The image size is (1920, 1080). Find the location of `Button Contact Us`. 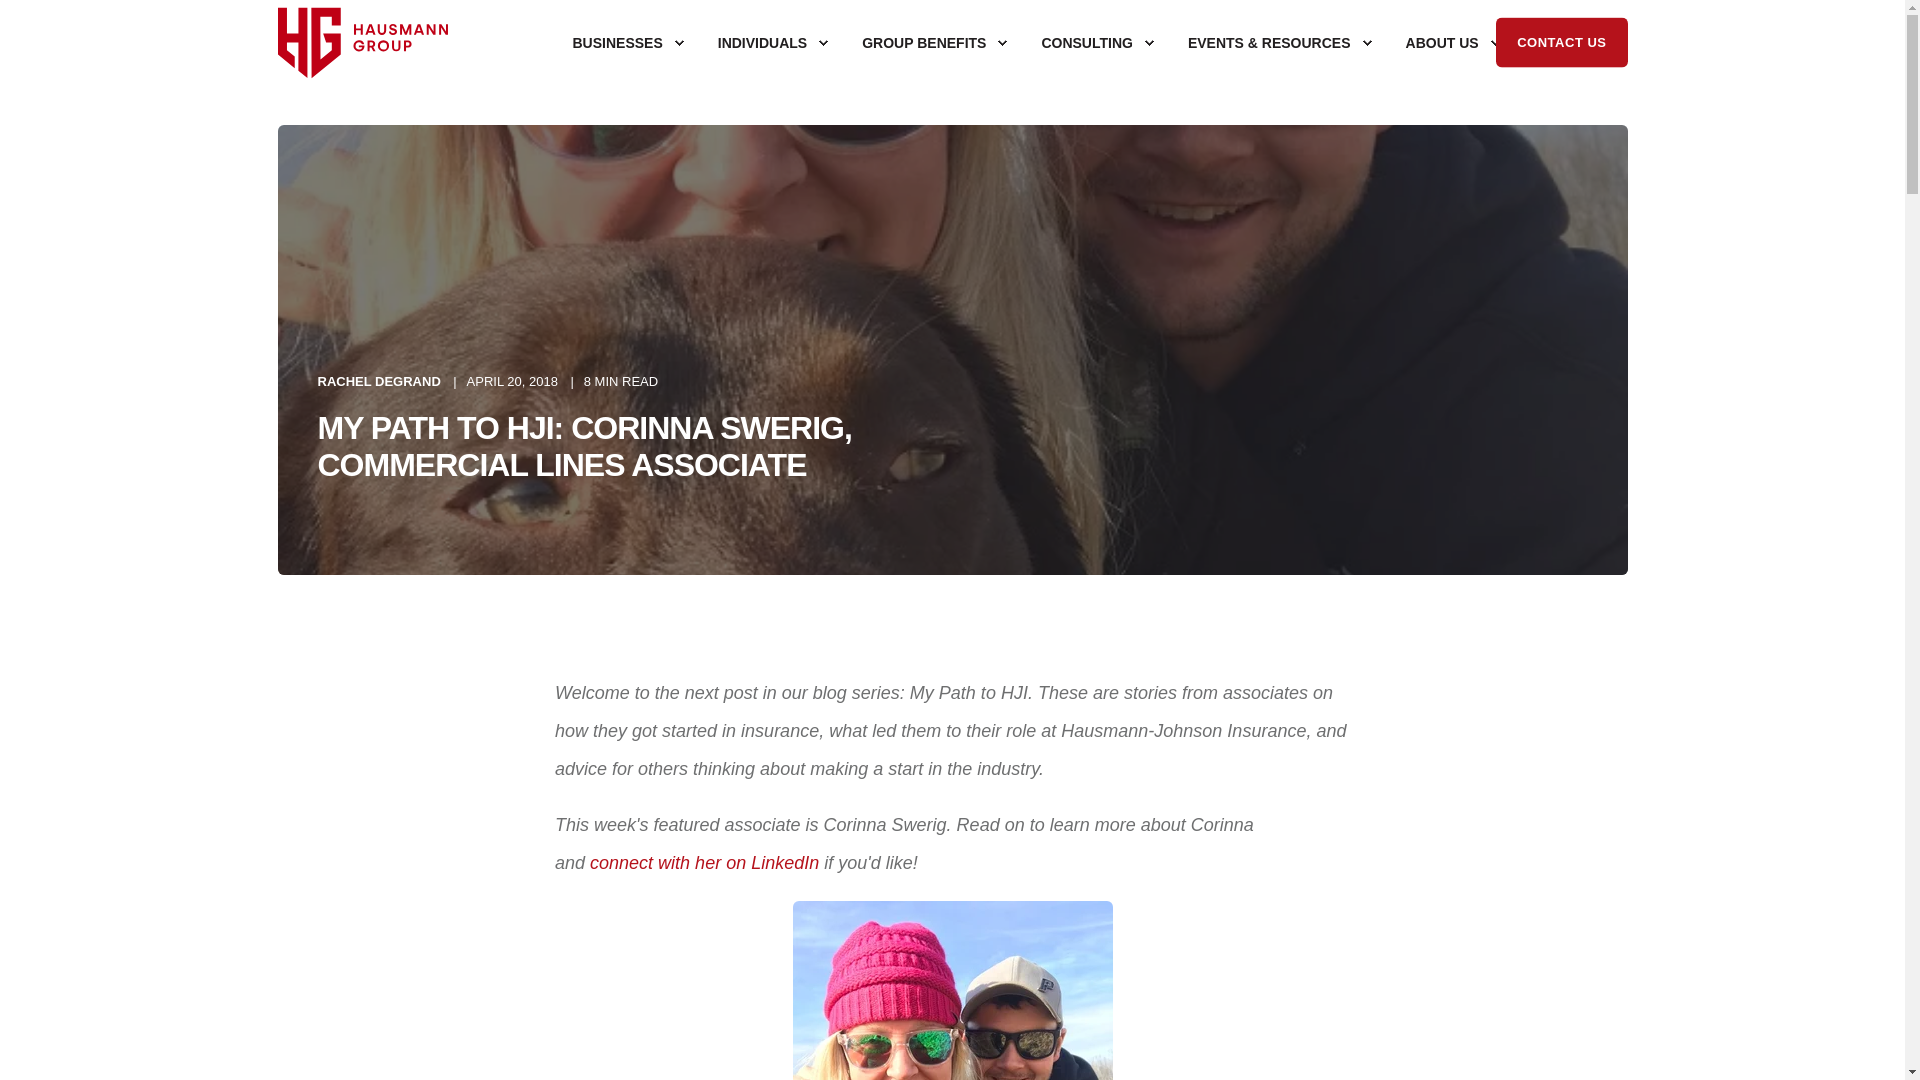

Button Contact Us is located at coordinates (1560, 42).